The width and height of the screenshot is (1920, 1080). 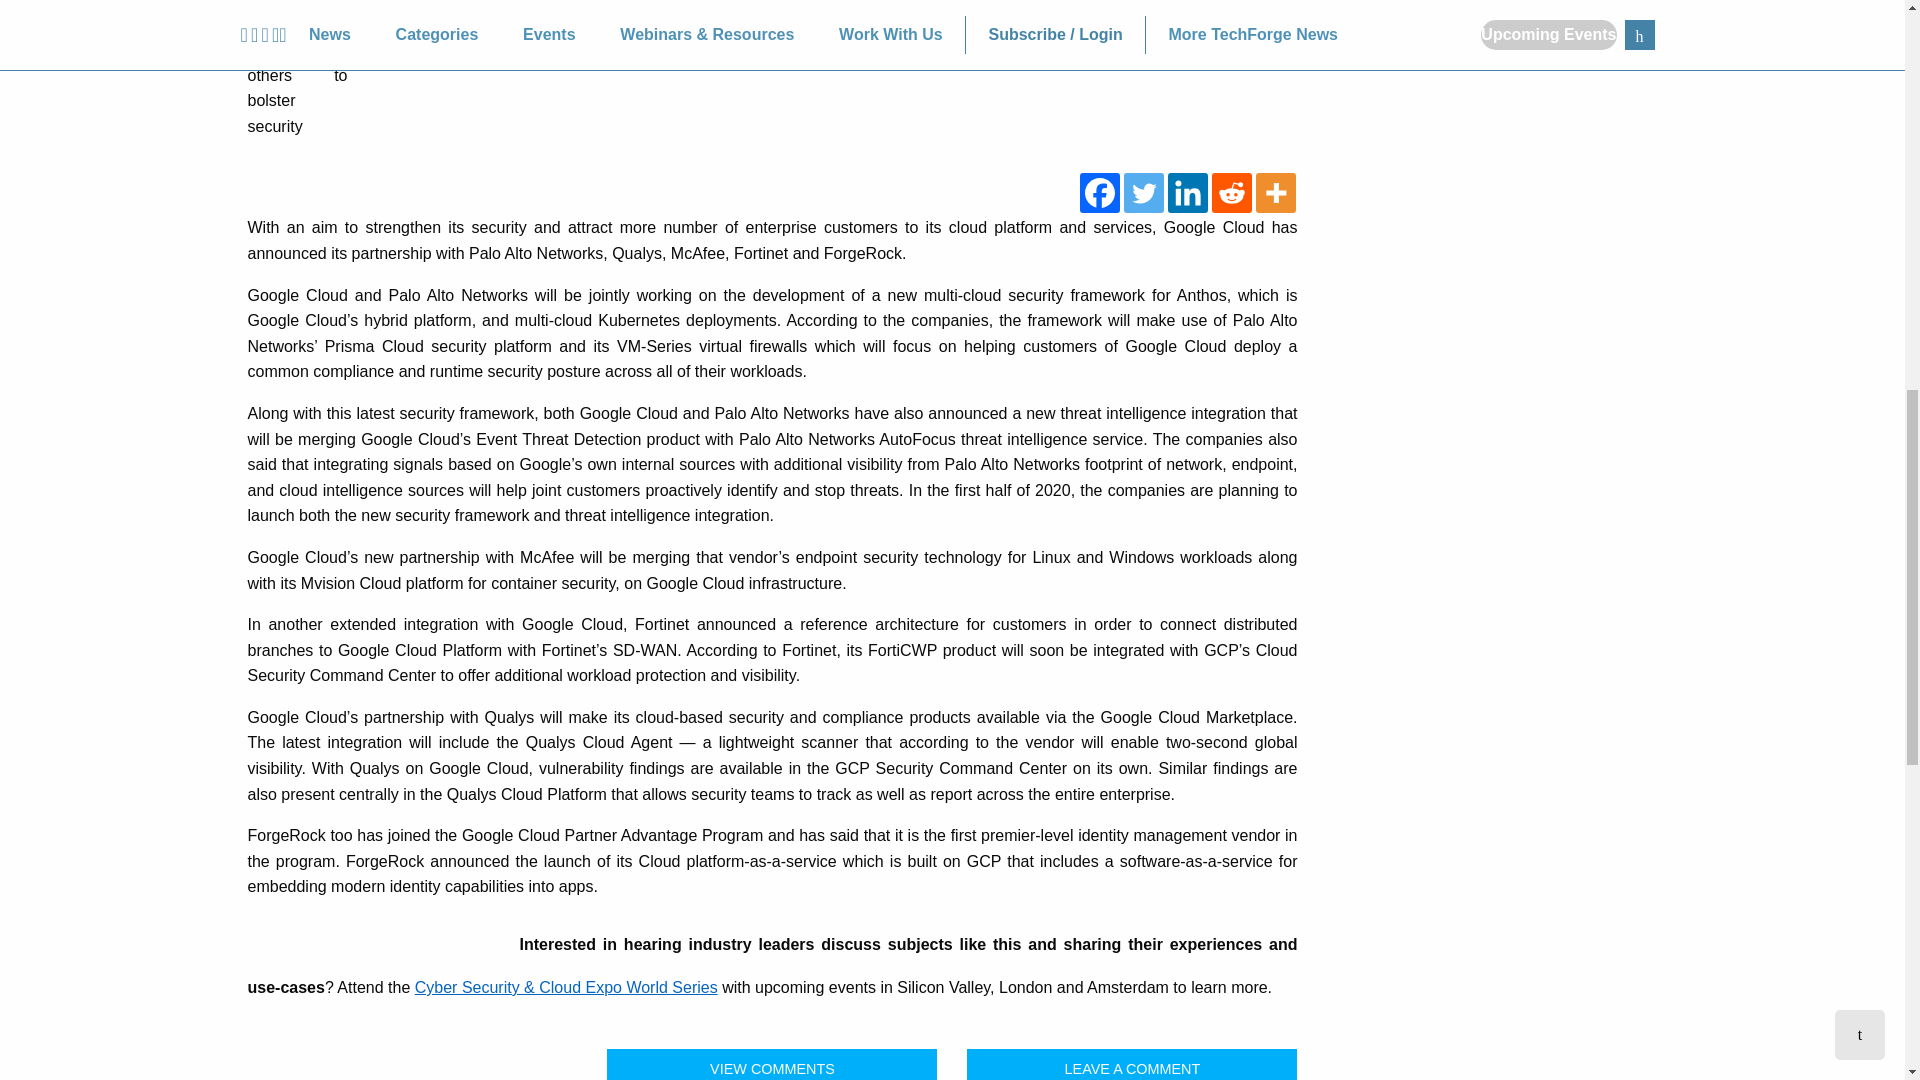 What do you see at coordinates (1143, 192) in the screenshot?
I see `Twitter` at bounding box center [1143, 192].